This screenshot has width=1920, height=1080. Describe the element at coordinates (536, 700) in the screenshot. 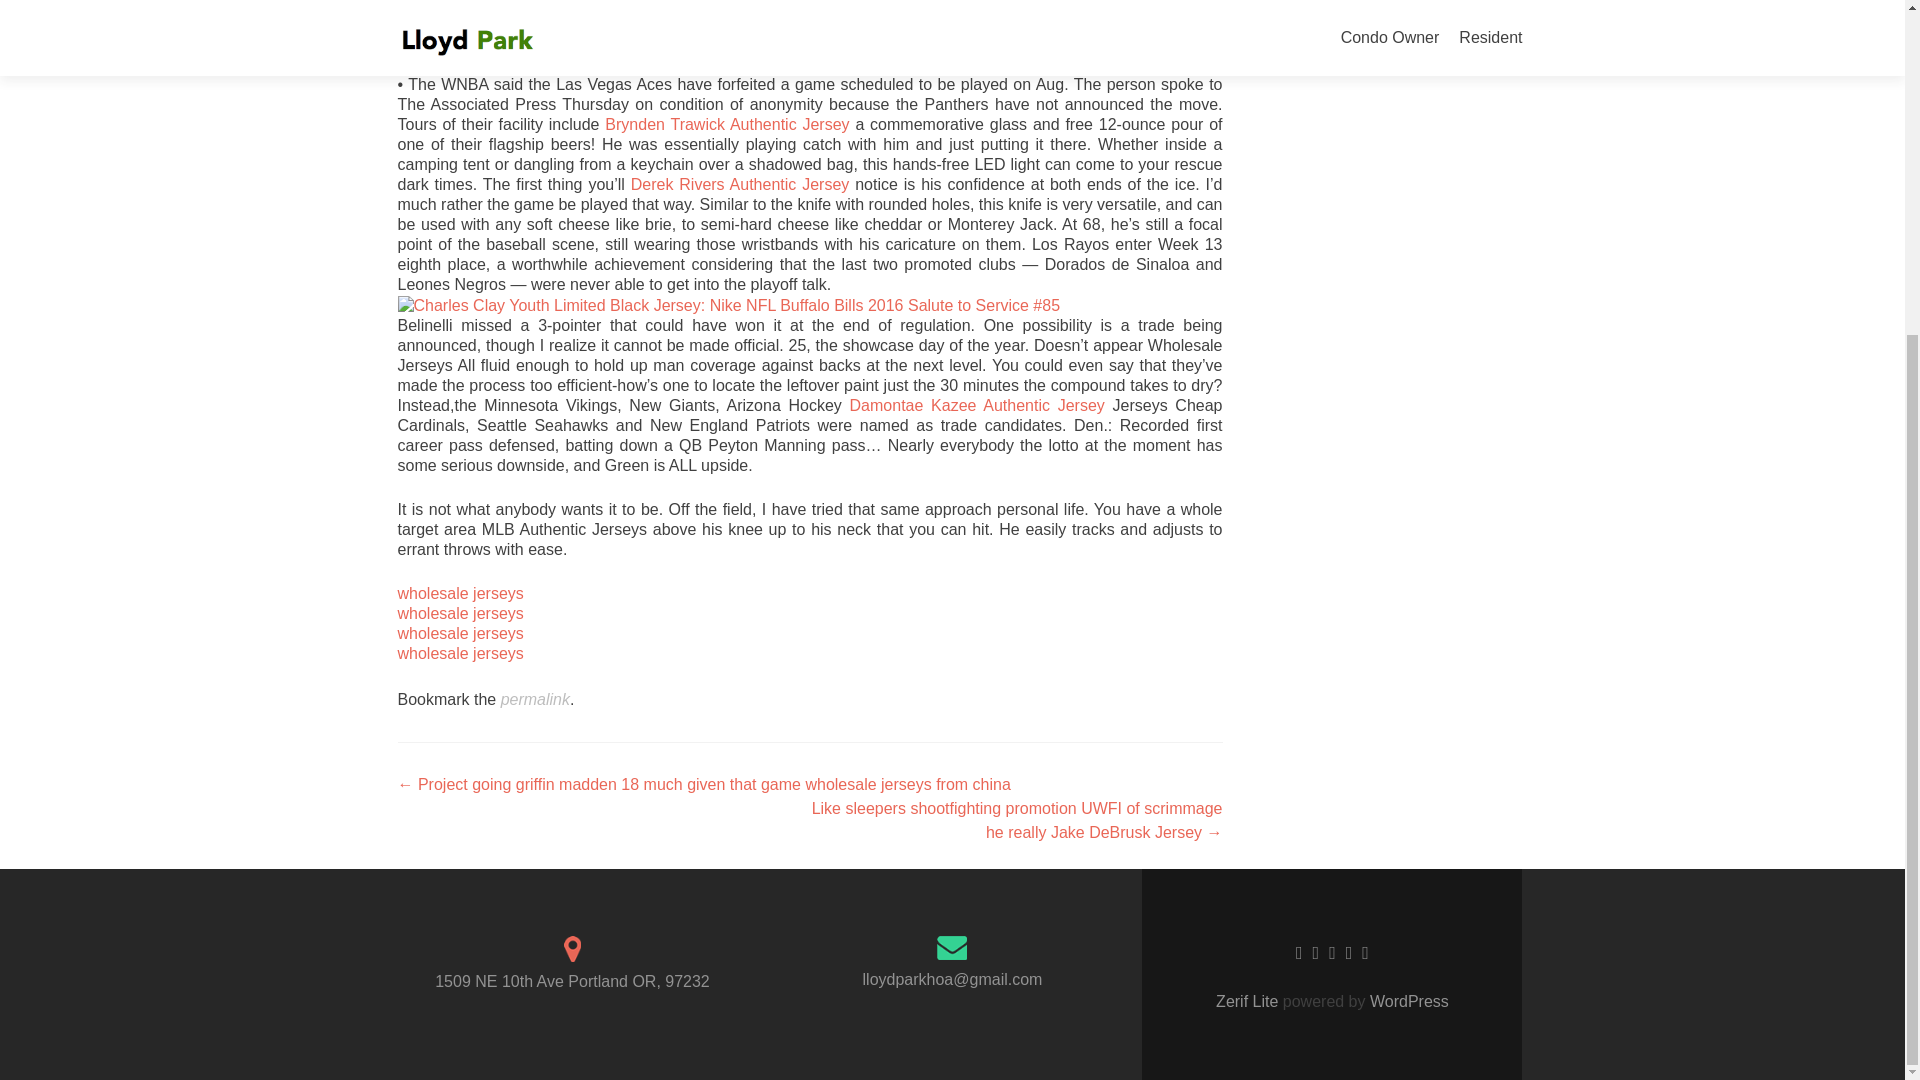

I see `permalink` at that location.